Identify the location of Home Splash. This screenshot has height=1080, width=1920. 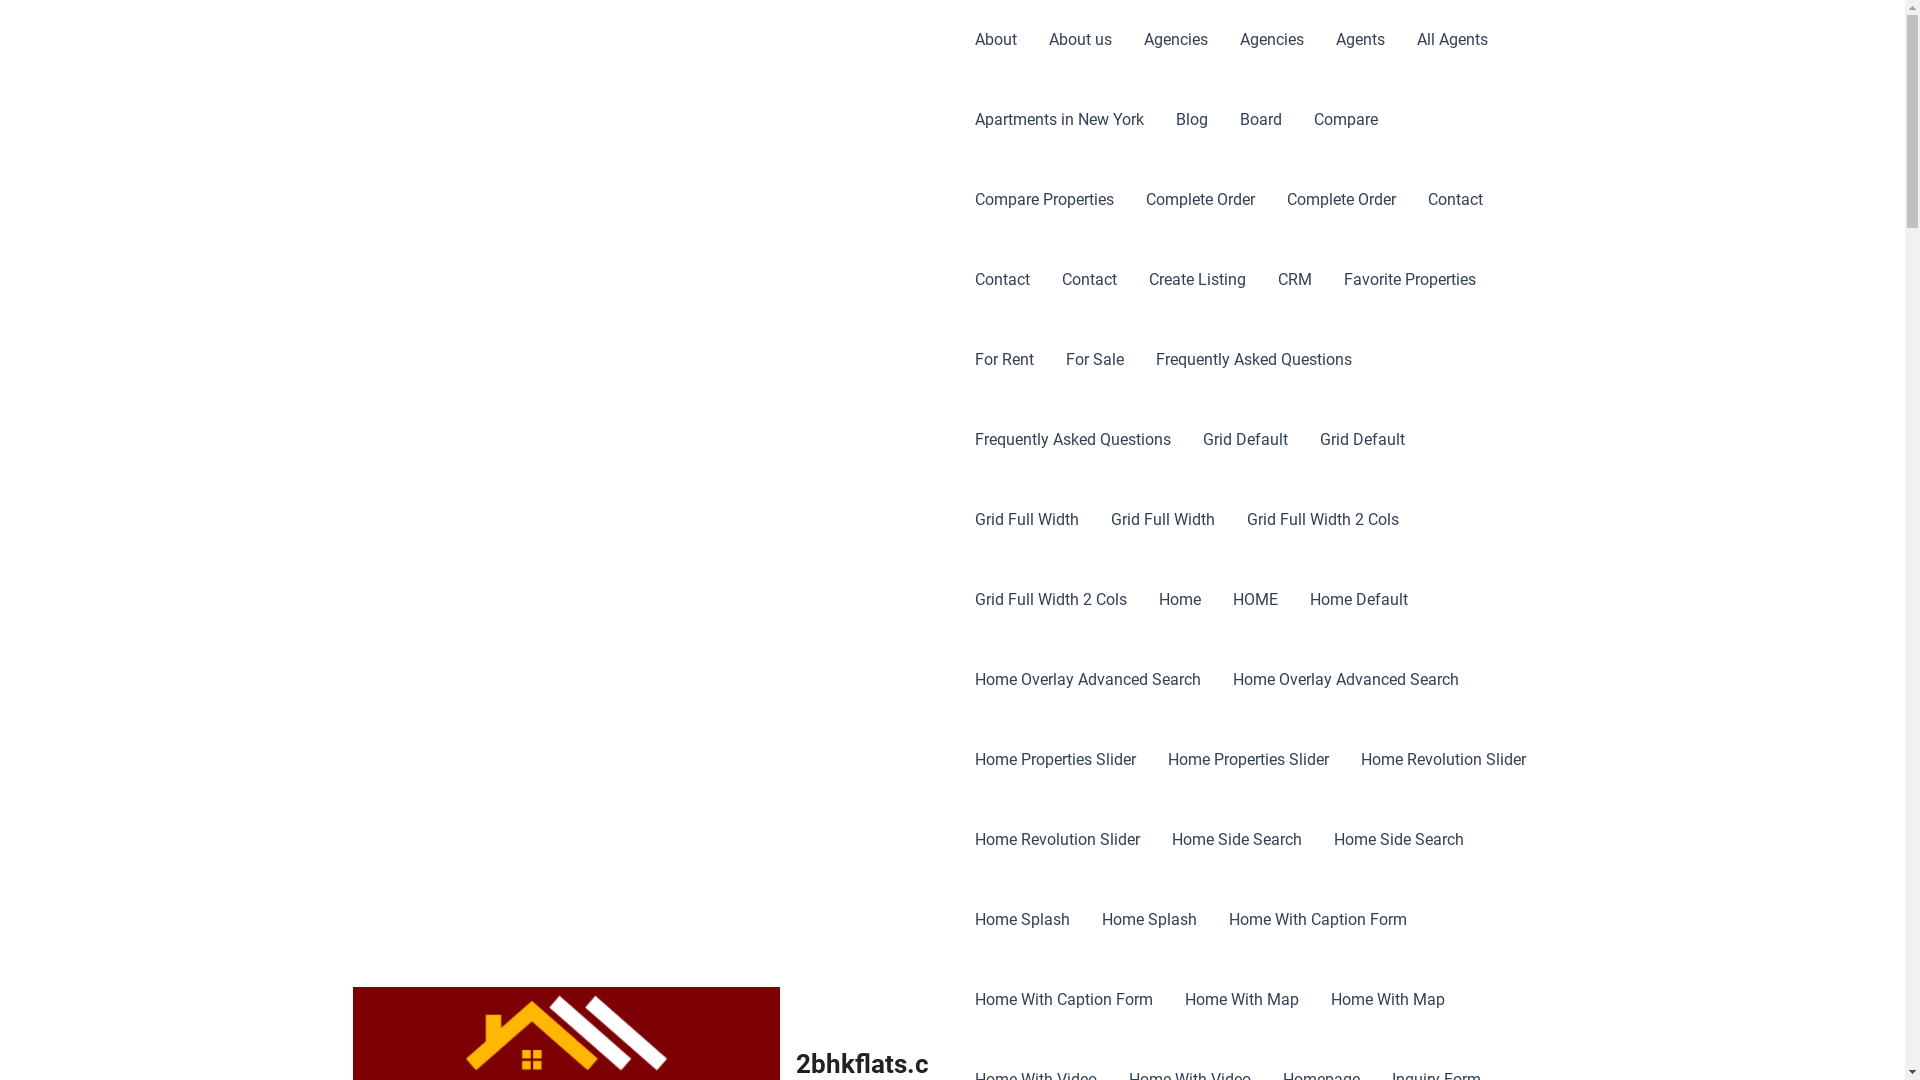
(1150, 920).